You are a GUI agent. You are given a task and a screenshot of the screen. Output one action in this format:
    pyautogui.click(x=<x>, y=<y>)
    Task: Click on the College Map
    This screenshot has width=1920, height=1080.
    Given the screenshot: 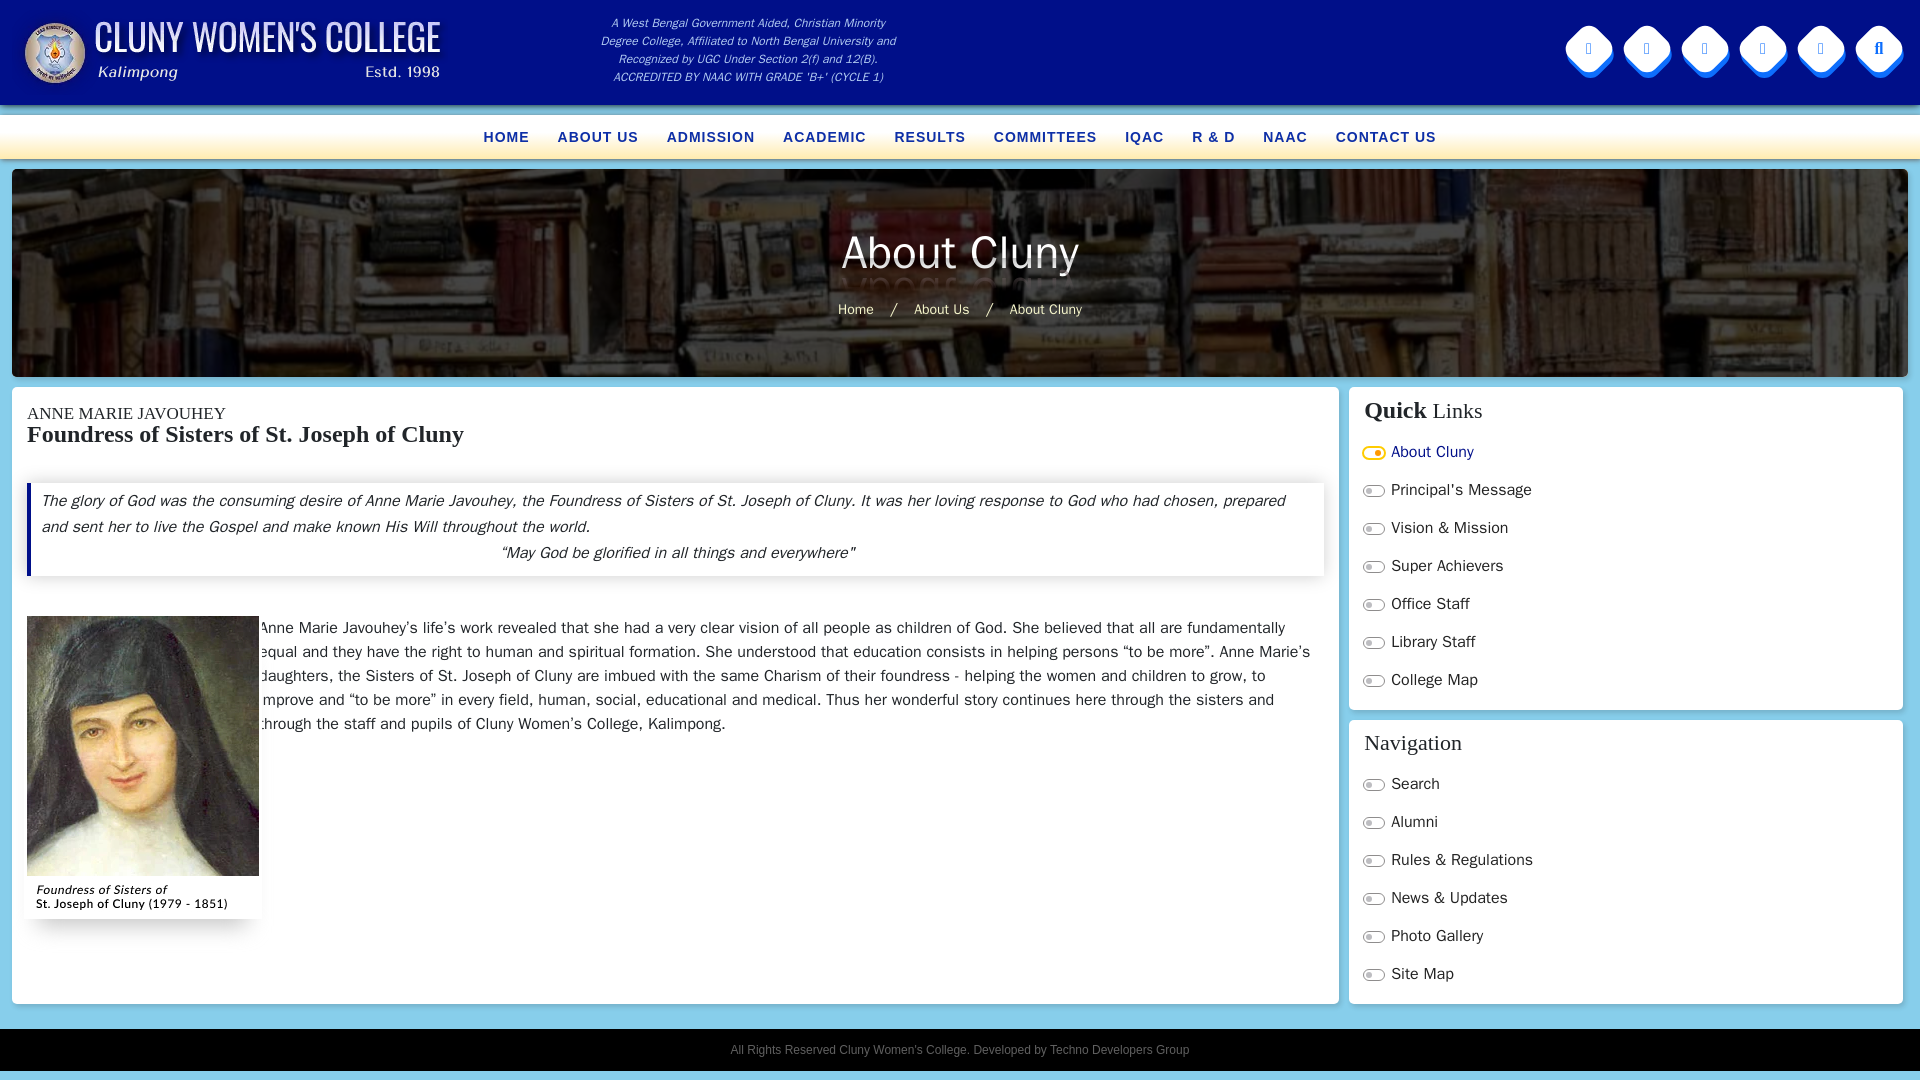 What is the action you would take?
    pyautogui.click(x=1625, y=680)
    